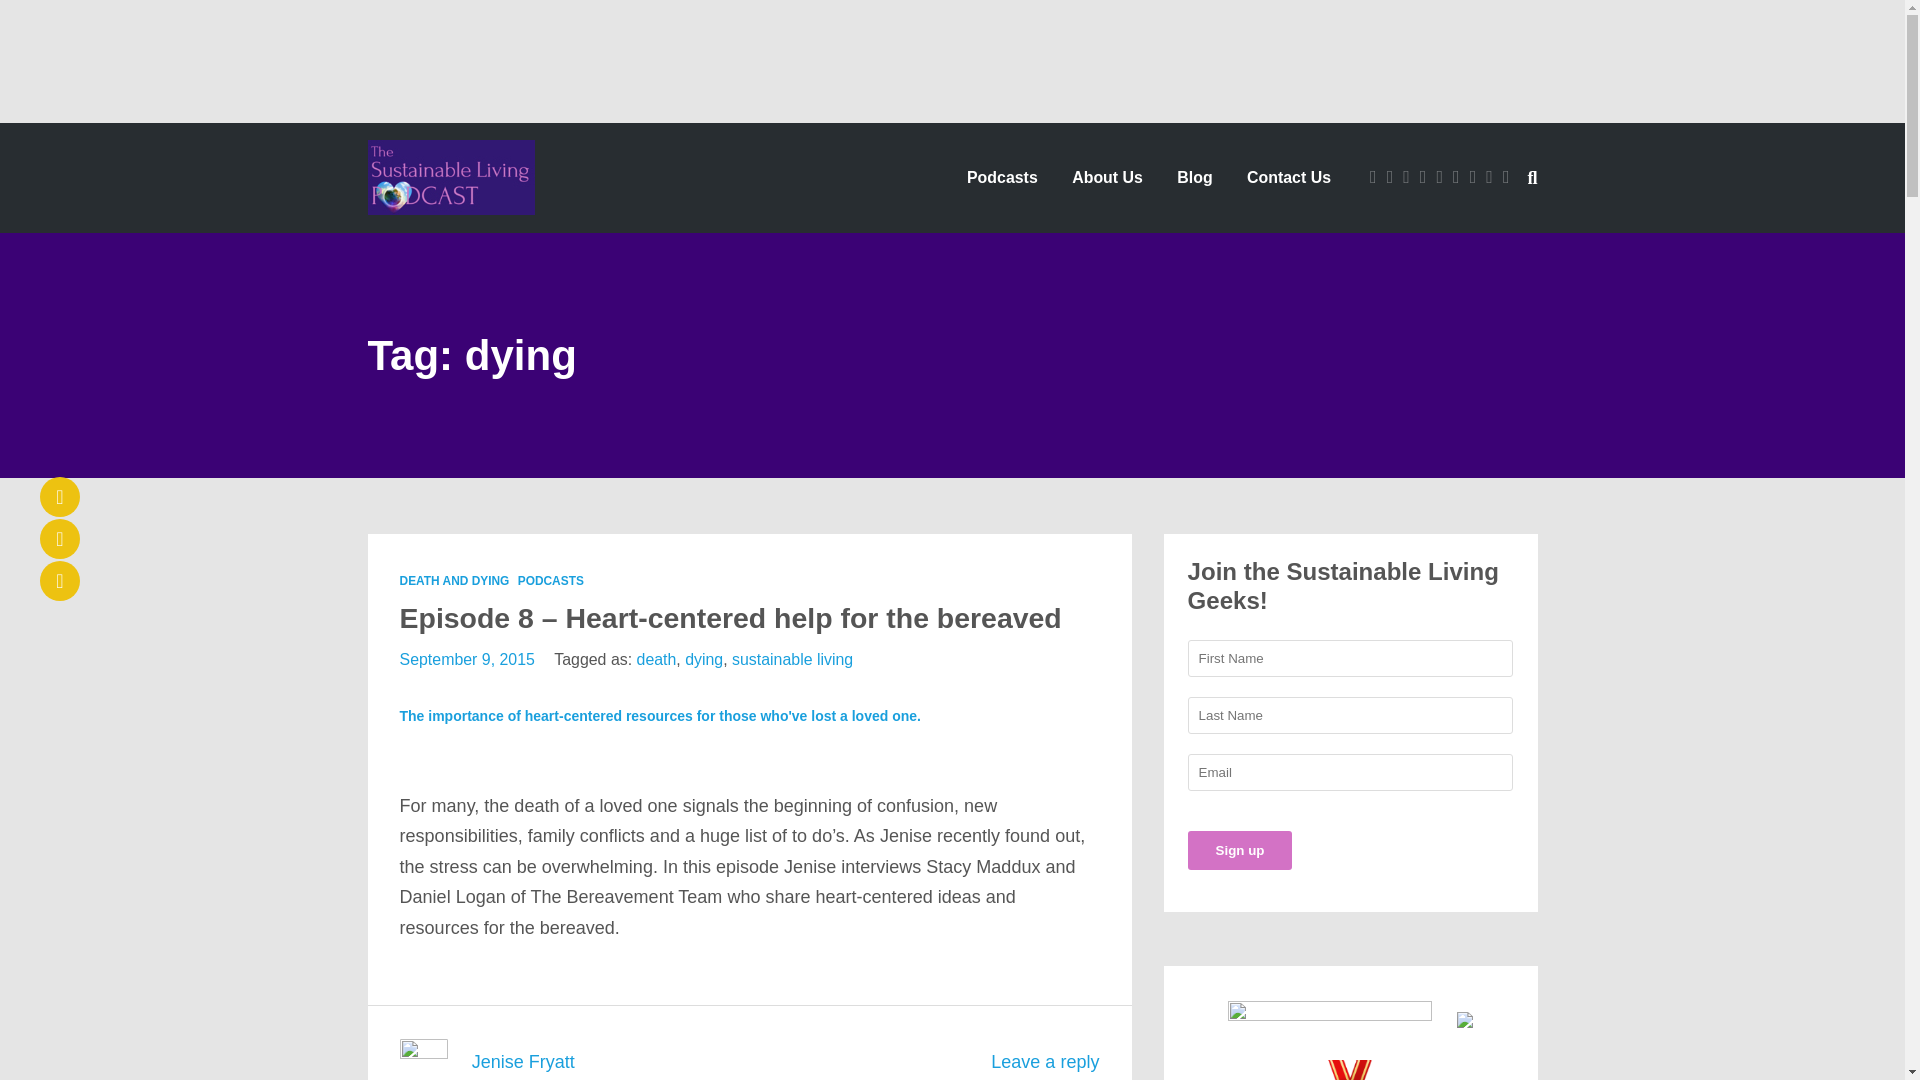 The width and height of the screenshot is (1920, 1080). I want to click on DEATH AND DYING, so click(454, 580).